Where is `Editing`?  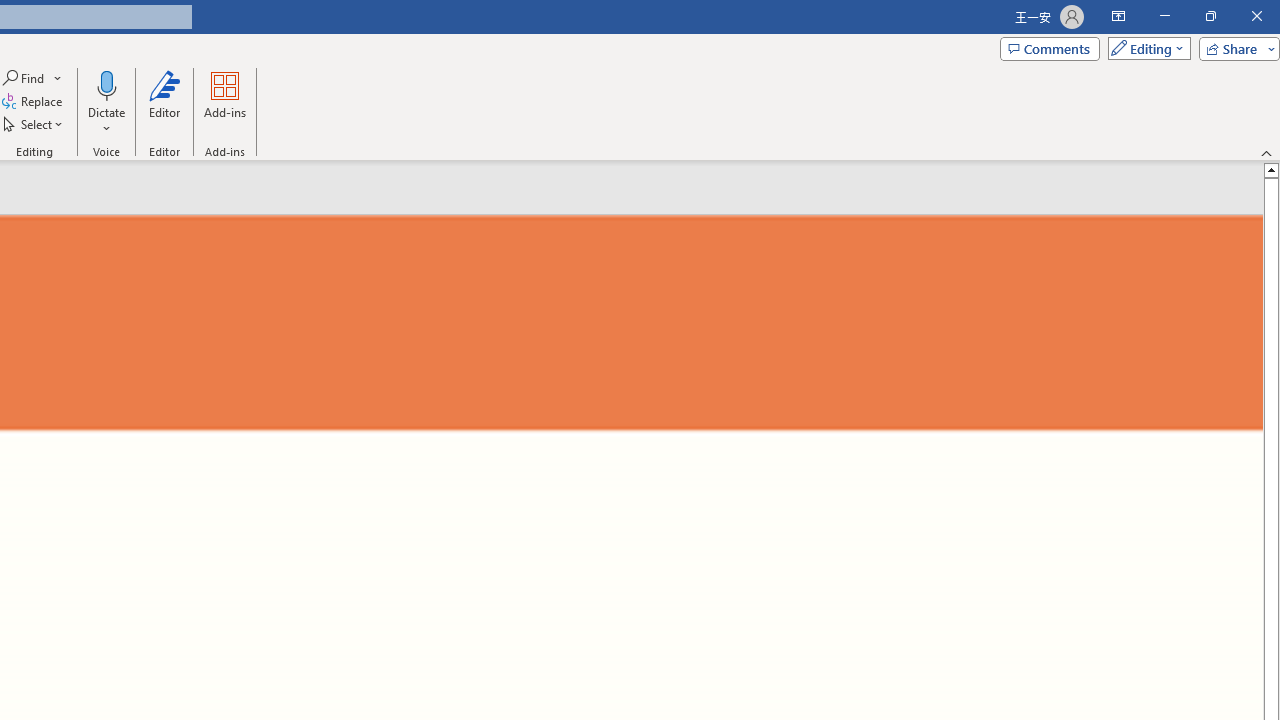 Editing is located at coordinates (1144, 48).